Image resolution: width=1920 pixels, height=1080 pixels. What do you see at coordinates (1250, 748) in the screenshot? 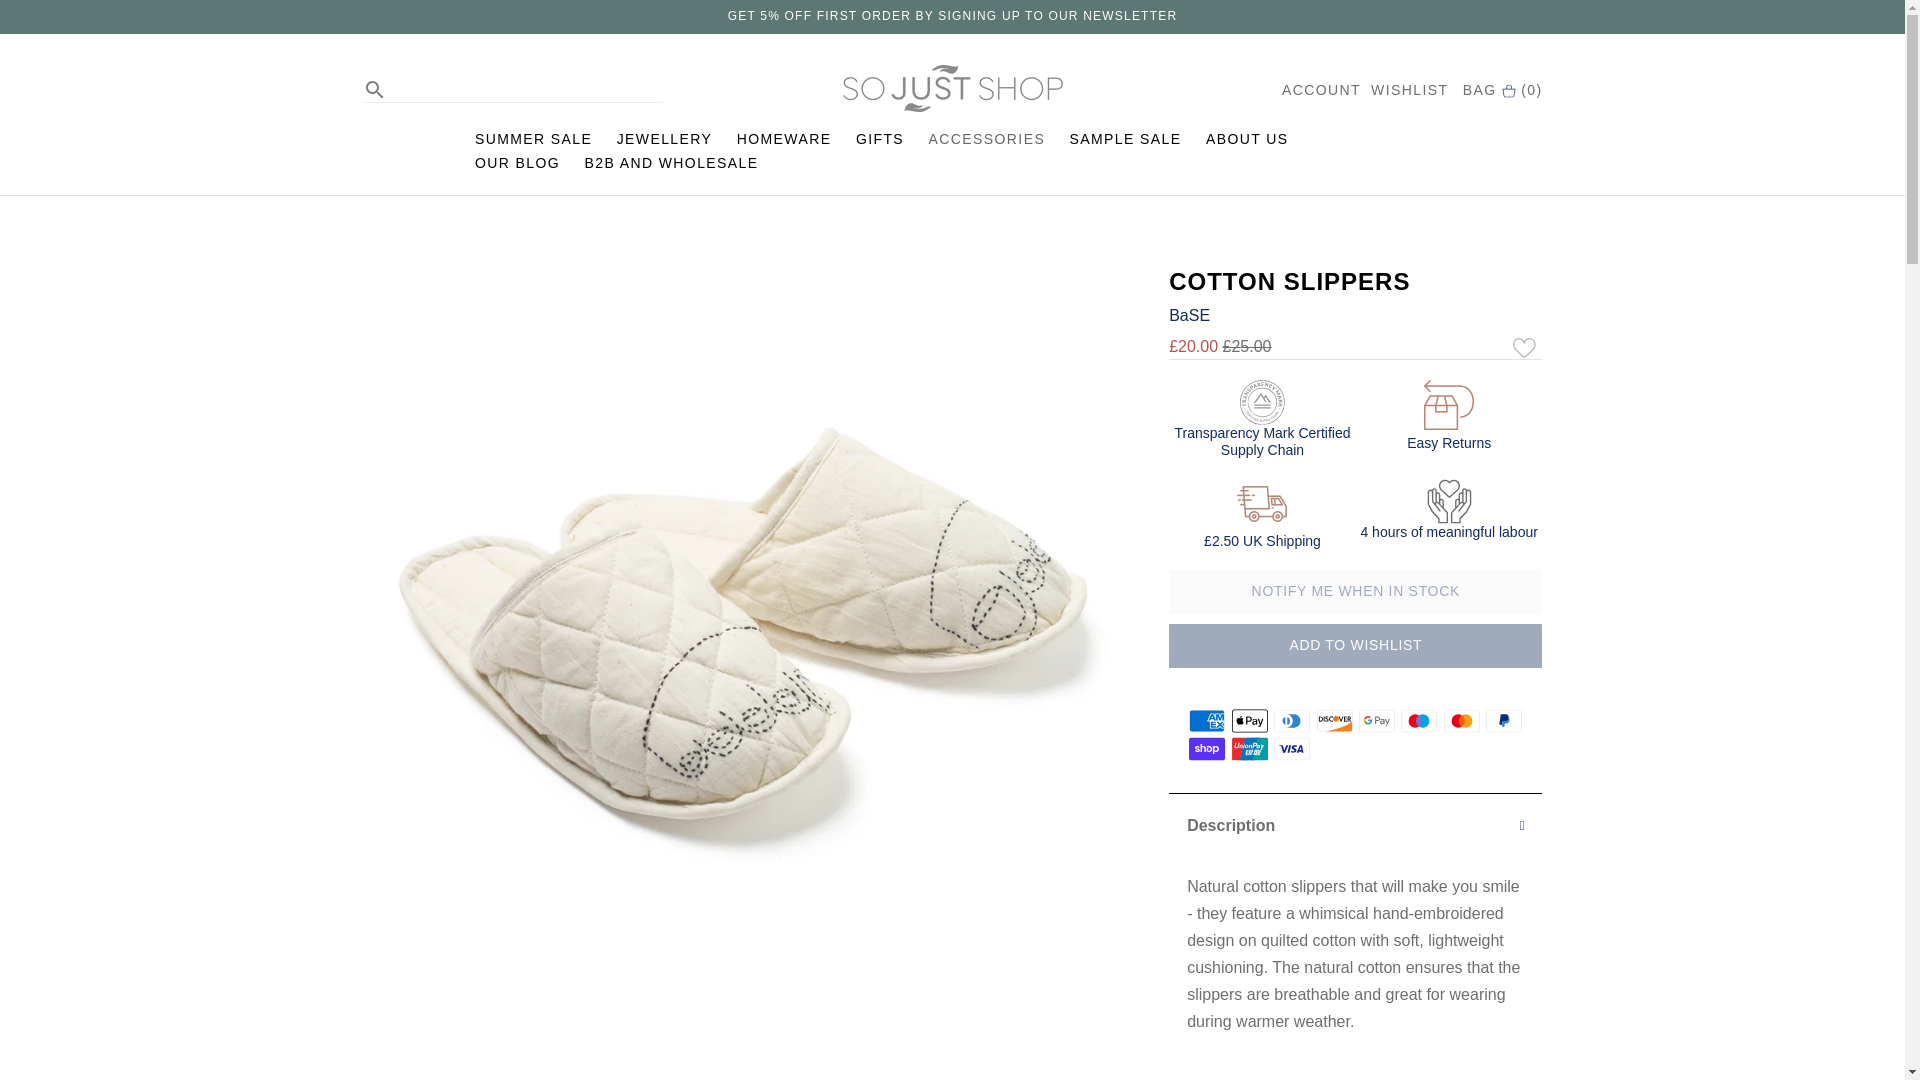
I see `Union Pay` at bounding box center [1250, 748].